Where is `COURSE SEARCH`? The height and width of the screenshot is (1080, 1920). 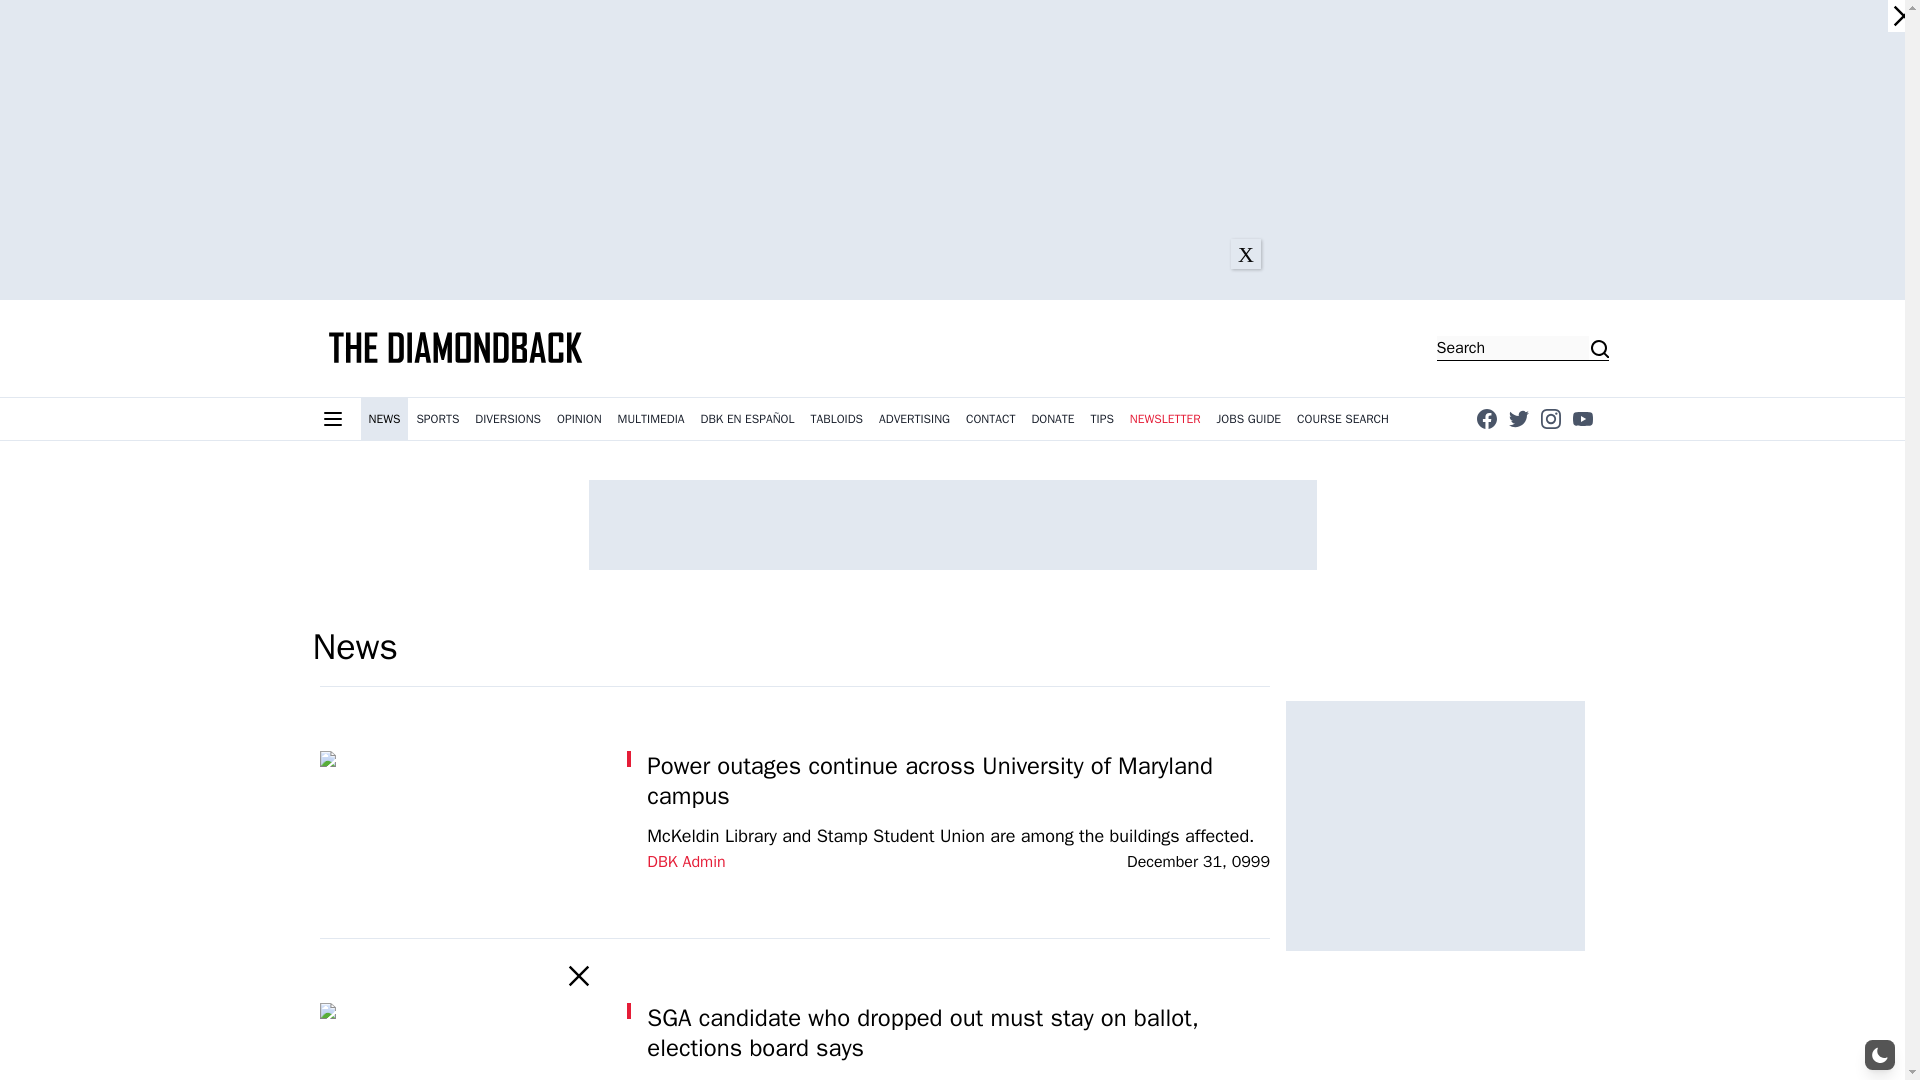
COURSE SEARCH is located at coordinates (1342, 418).